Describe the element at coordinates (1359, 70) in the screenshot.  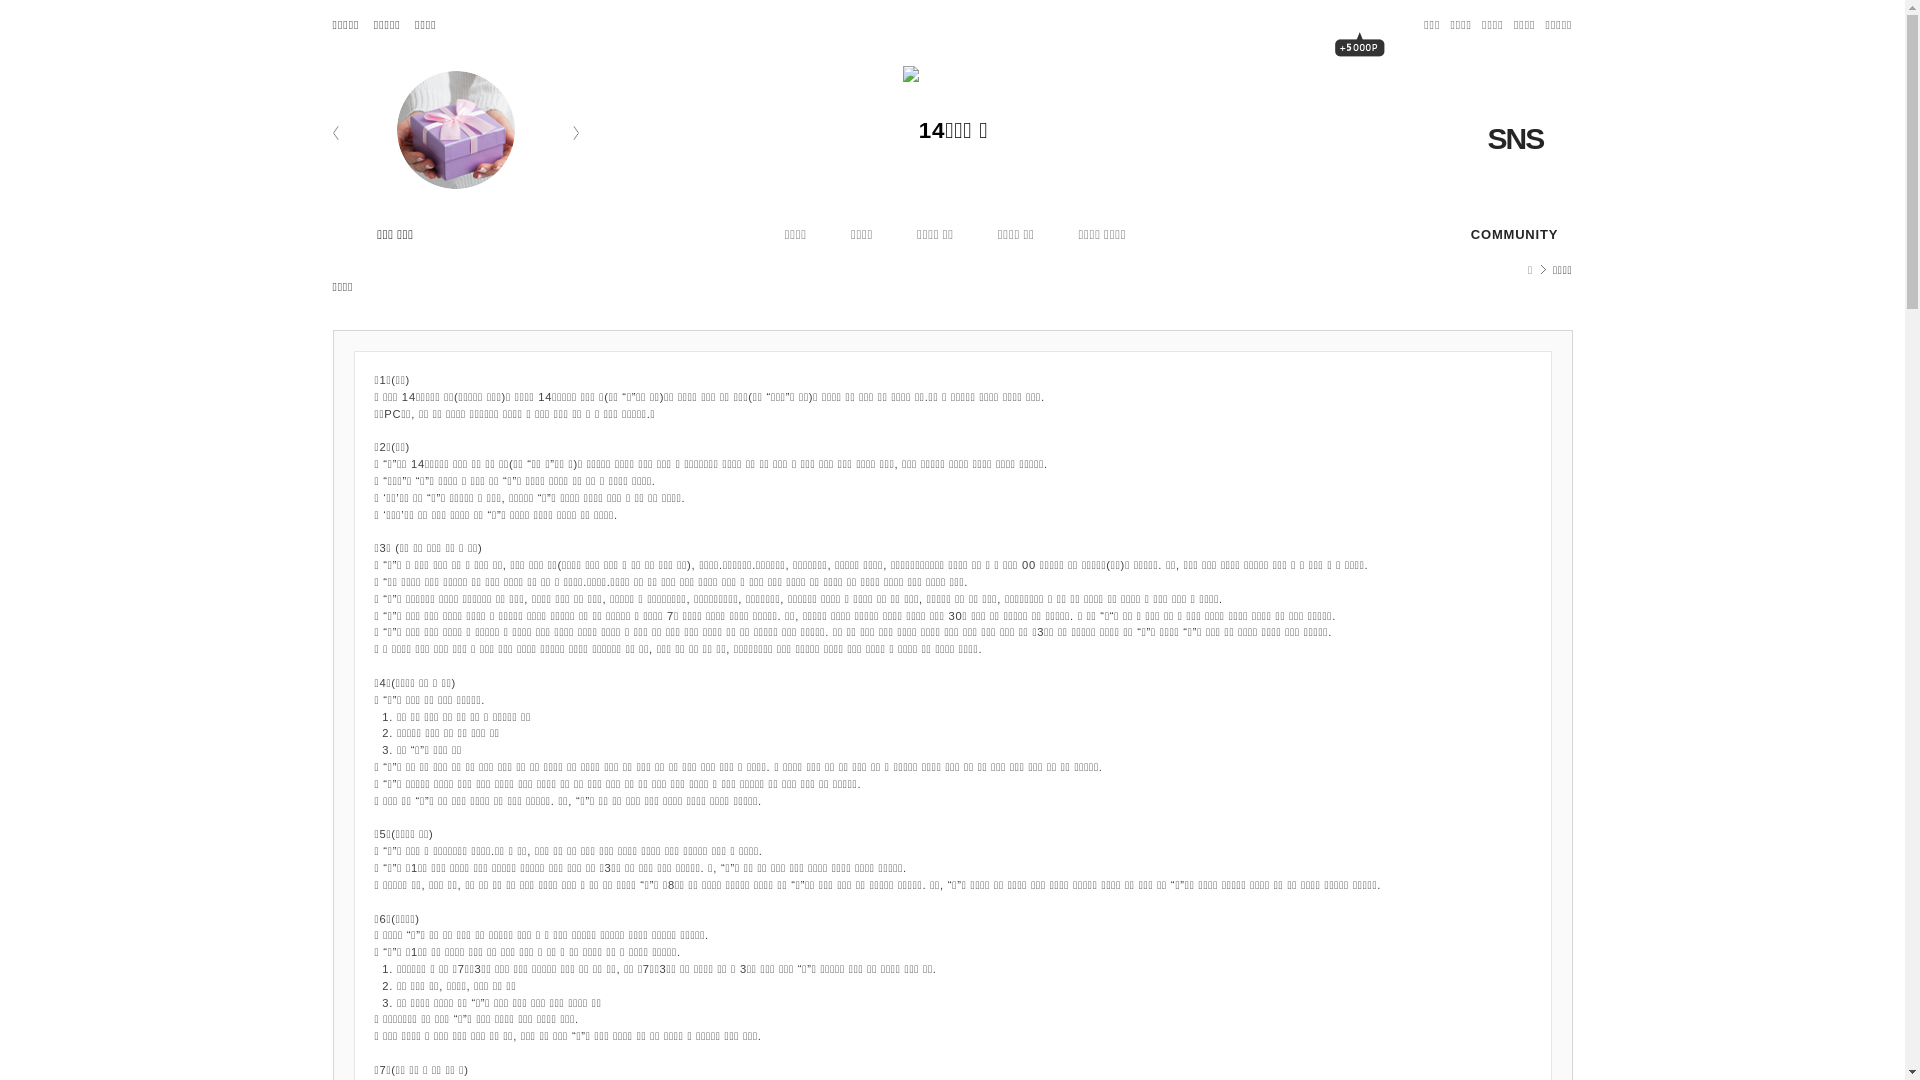
I see ` ` at that location.